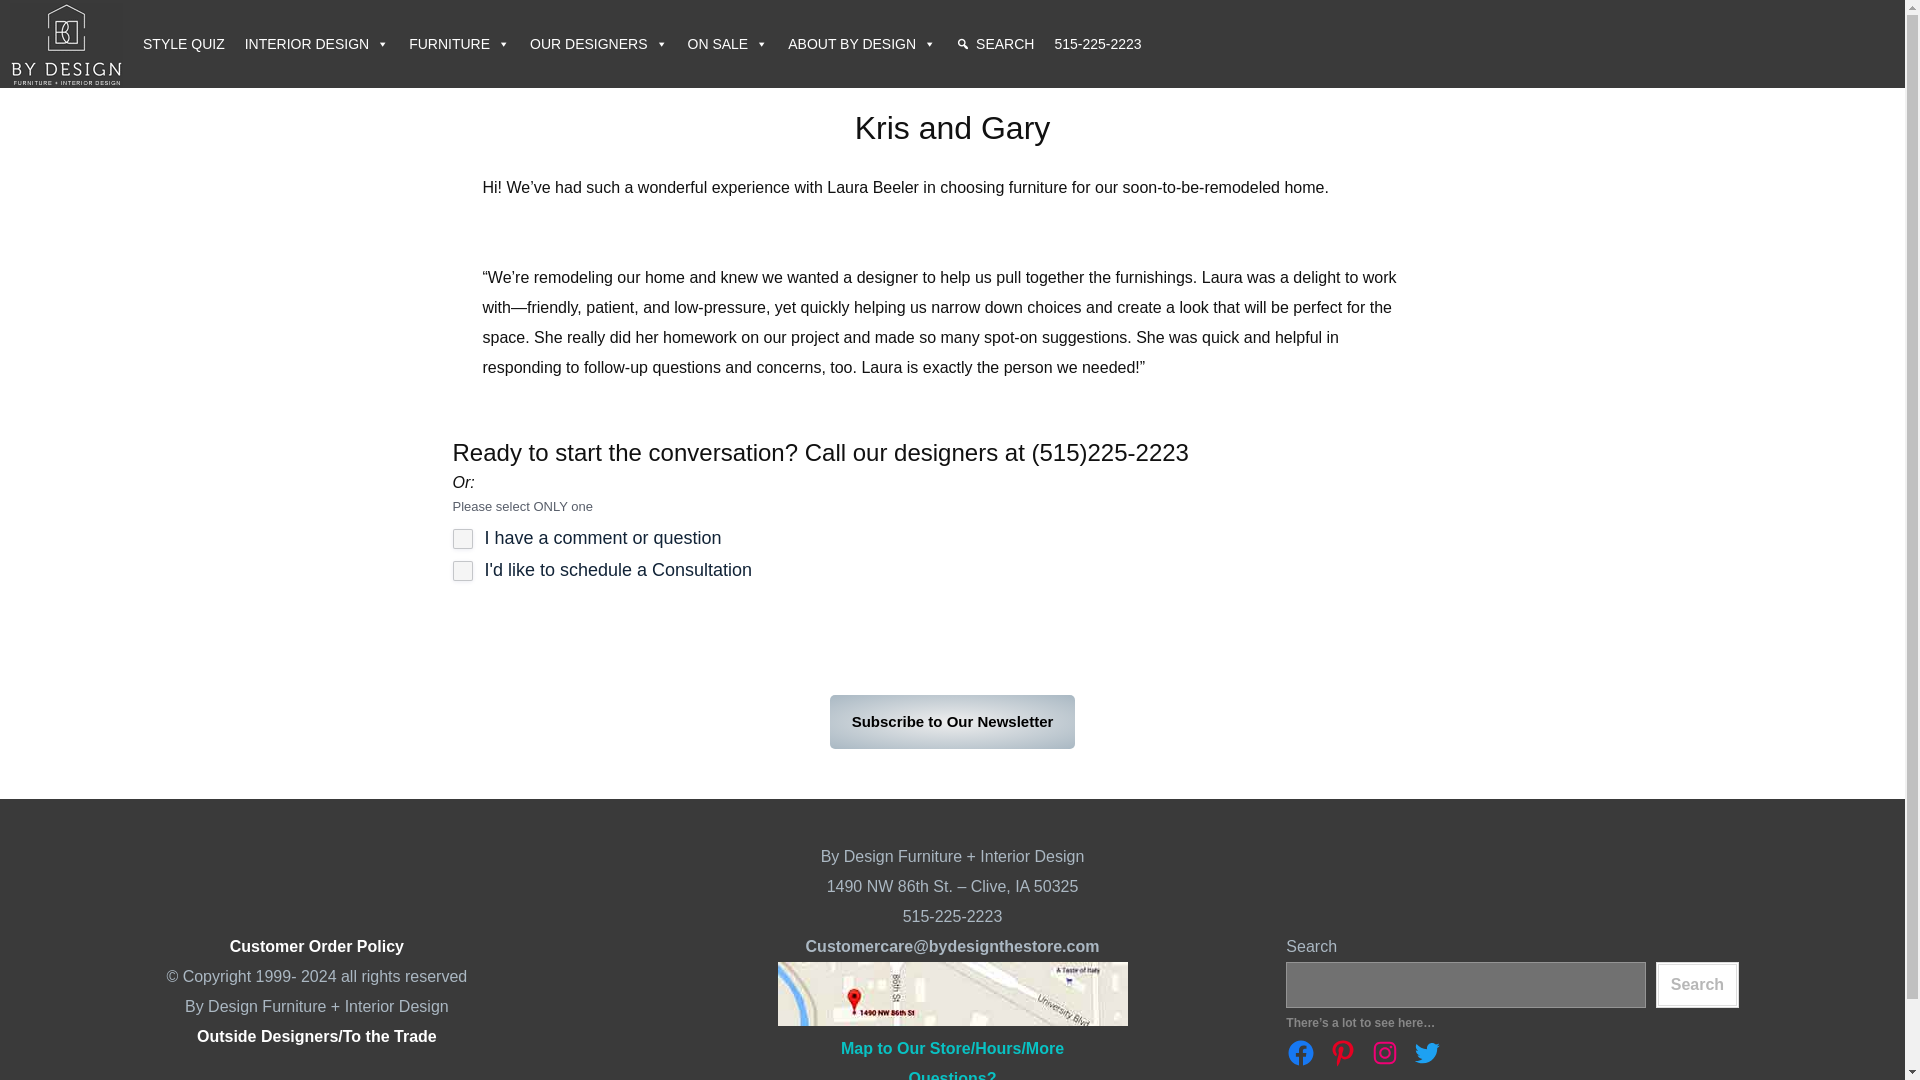  I want to click on I'd like to schedule a Consultation, so click(462, 570).